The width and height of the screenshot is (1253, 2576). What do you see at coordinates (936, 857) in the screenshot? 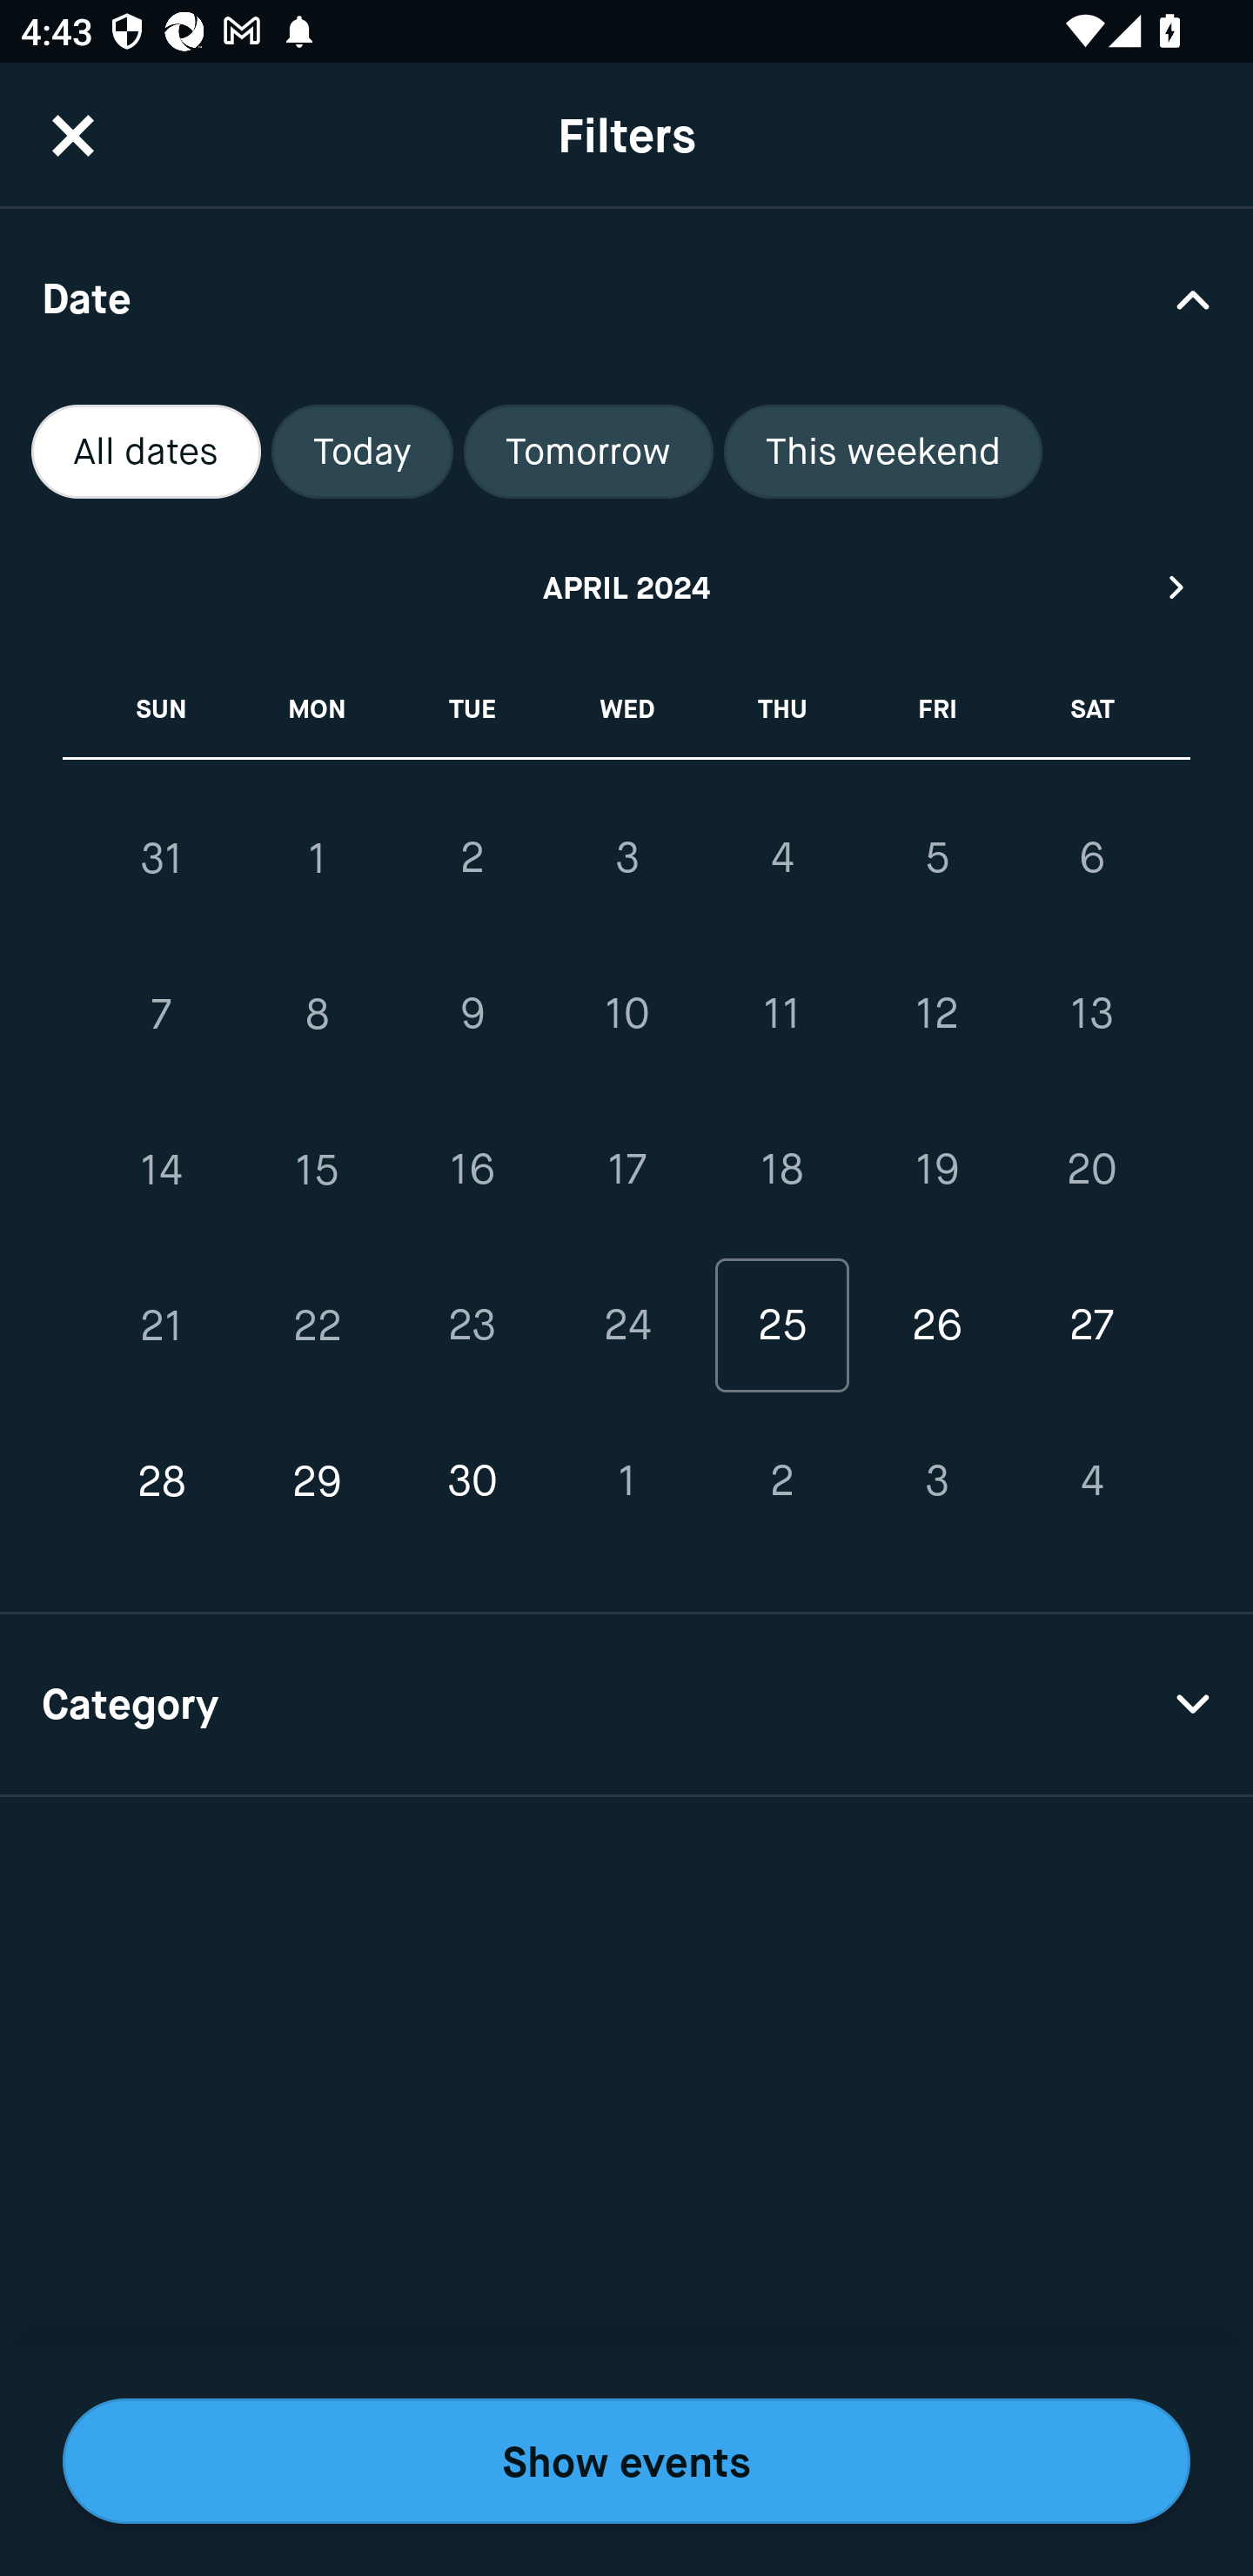
I see `5` at bounding box center [936, 857].